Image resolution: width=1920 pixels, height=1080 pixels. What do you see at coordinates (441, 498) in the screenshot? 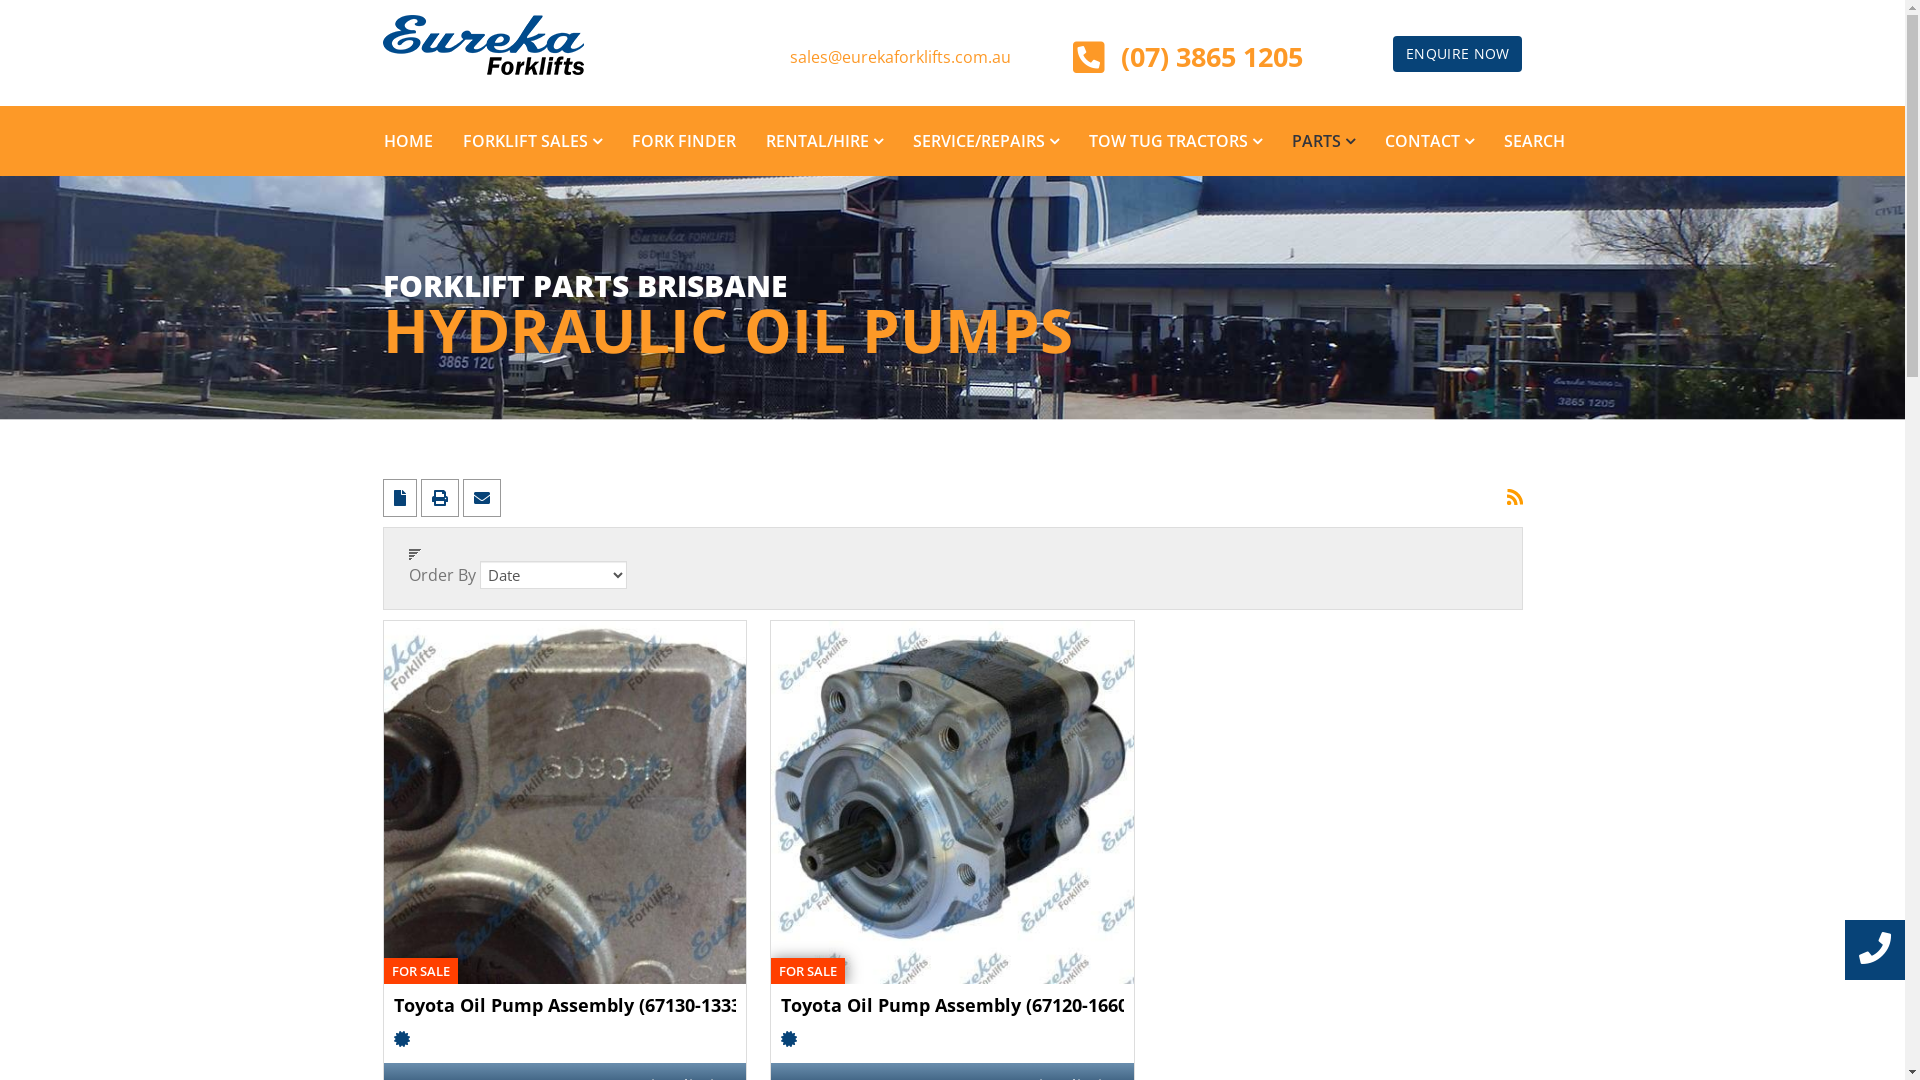
I see `Print` at bounding box center [441, 498].